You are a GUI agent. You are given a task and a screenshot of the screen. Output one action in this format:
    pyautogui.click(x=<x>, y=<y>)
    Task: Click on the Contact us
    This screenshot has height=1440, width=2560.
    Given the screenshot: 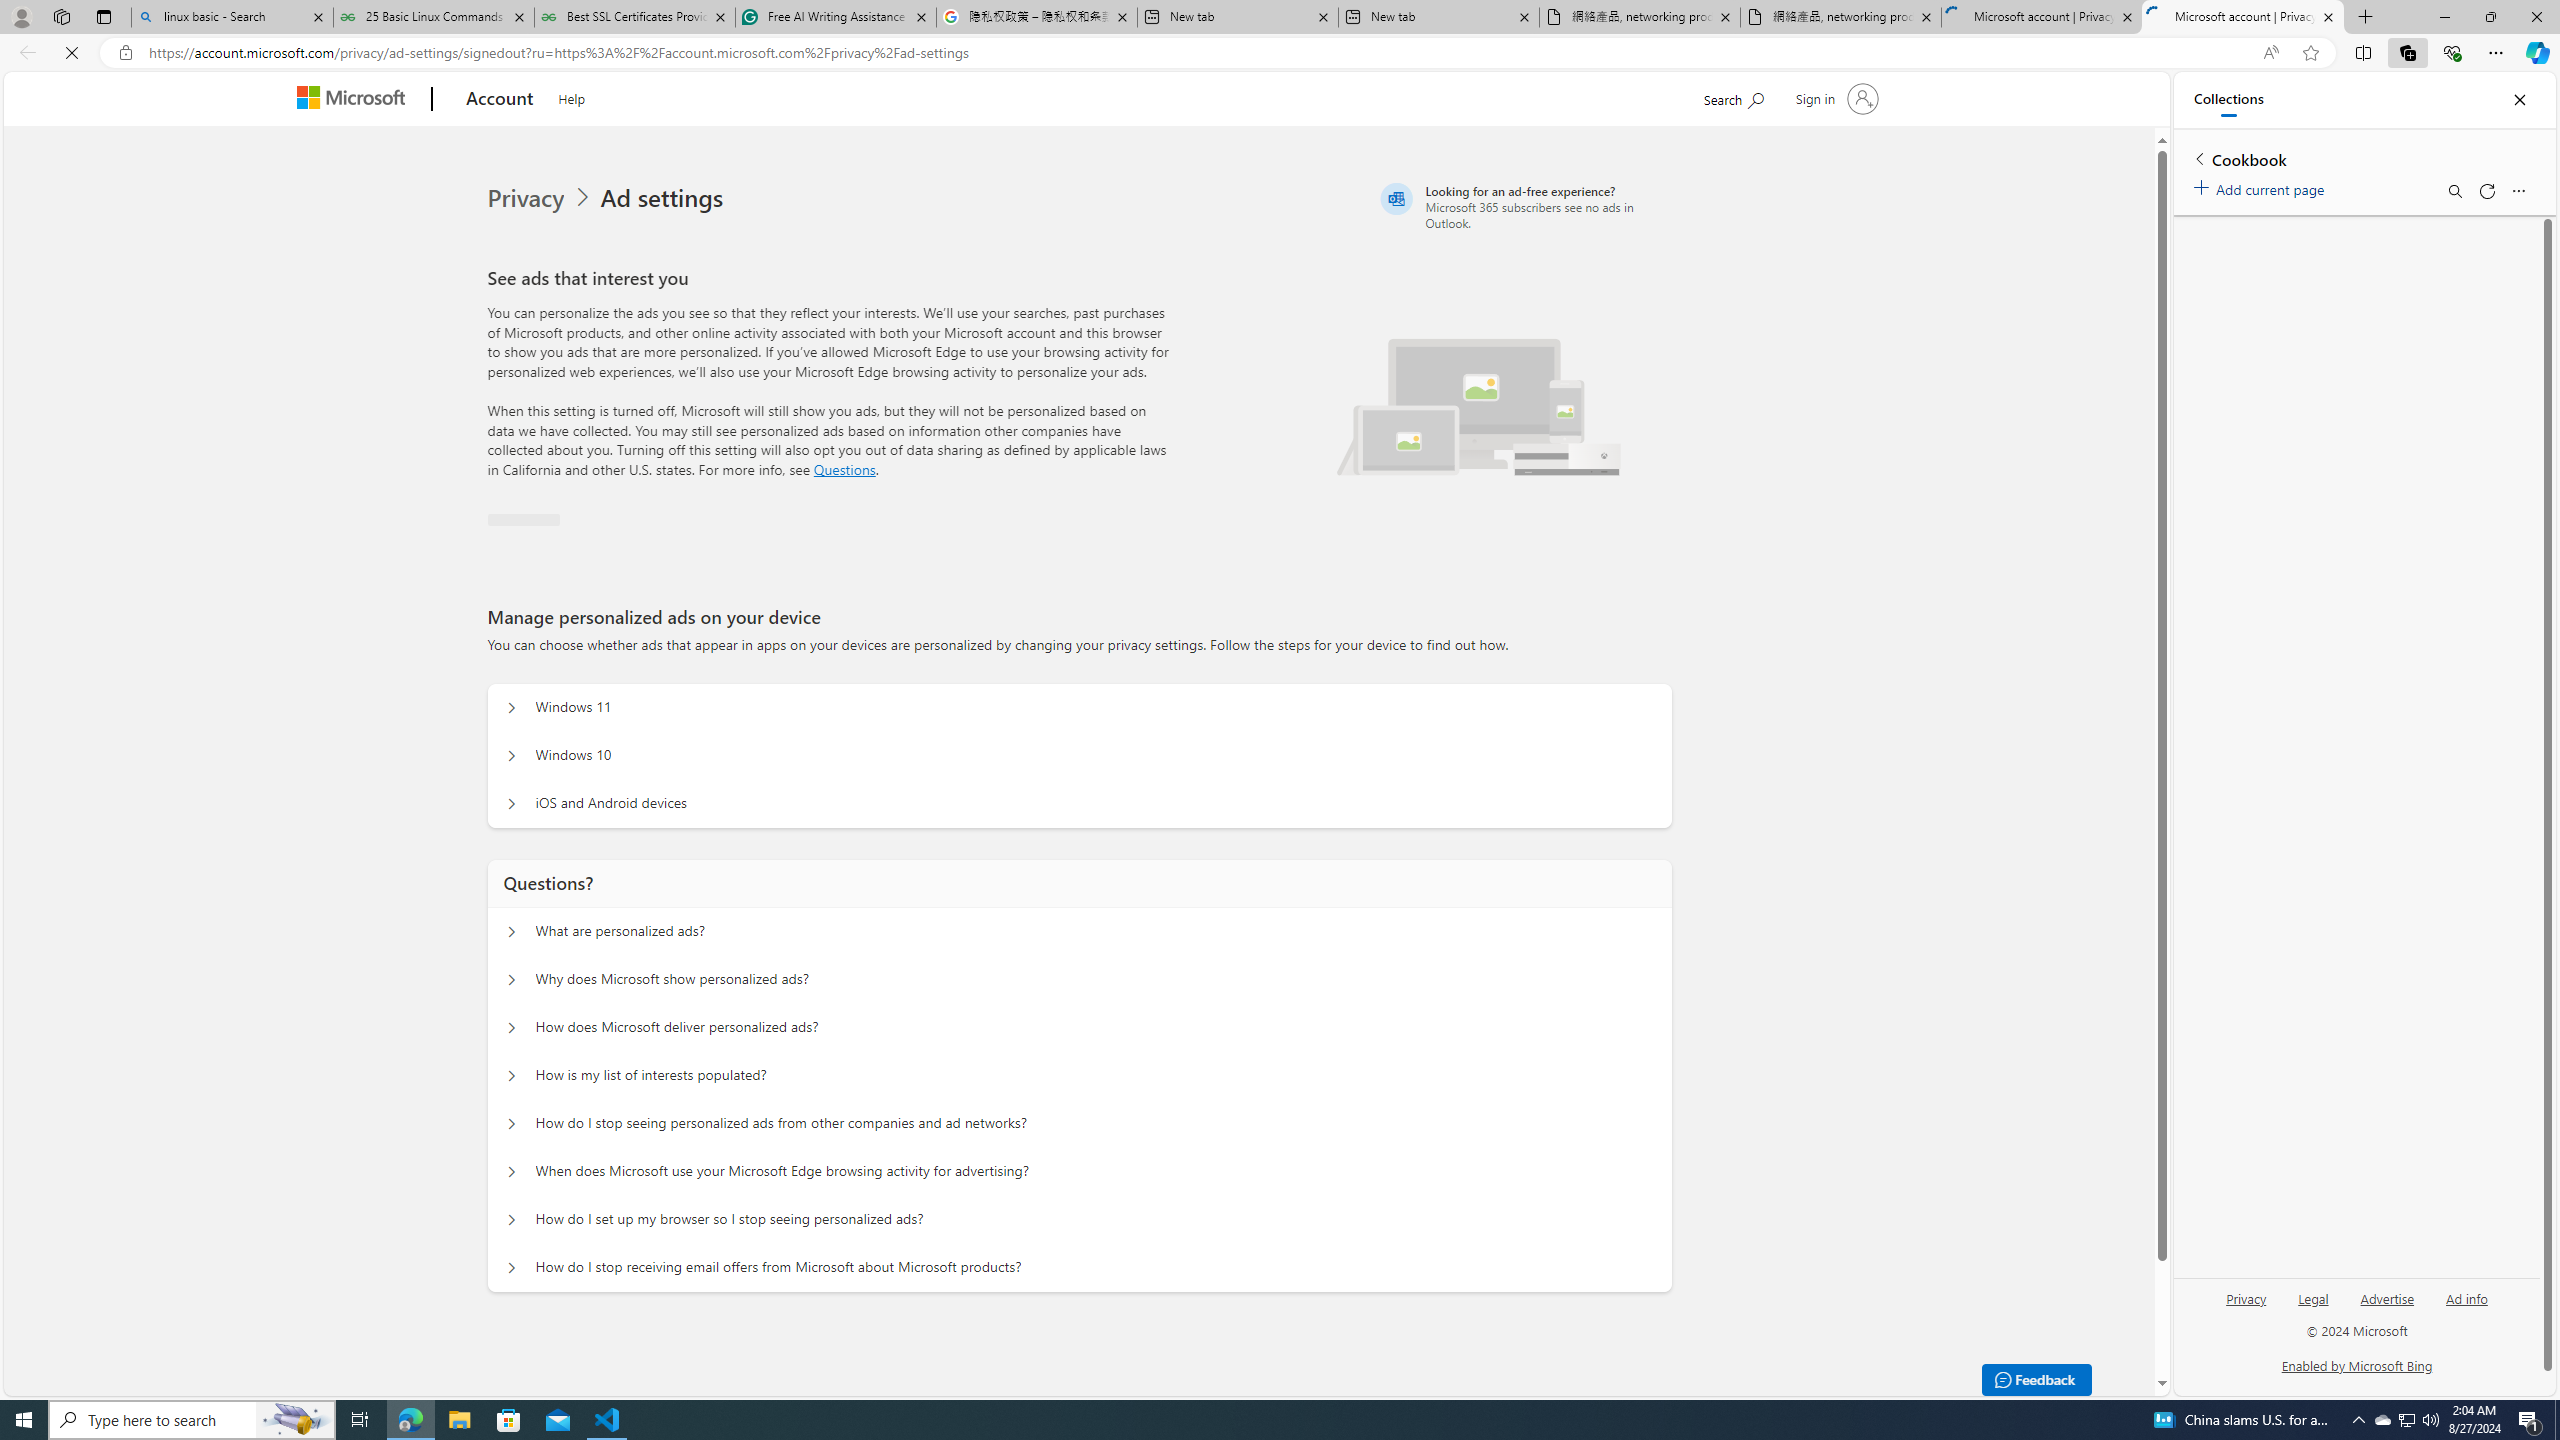 What is the action you would take?
    pyautogui.click(x=1664, y=1366)
    